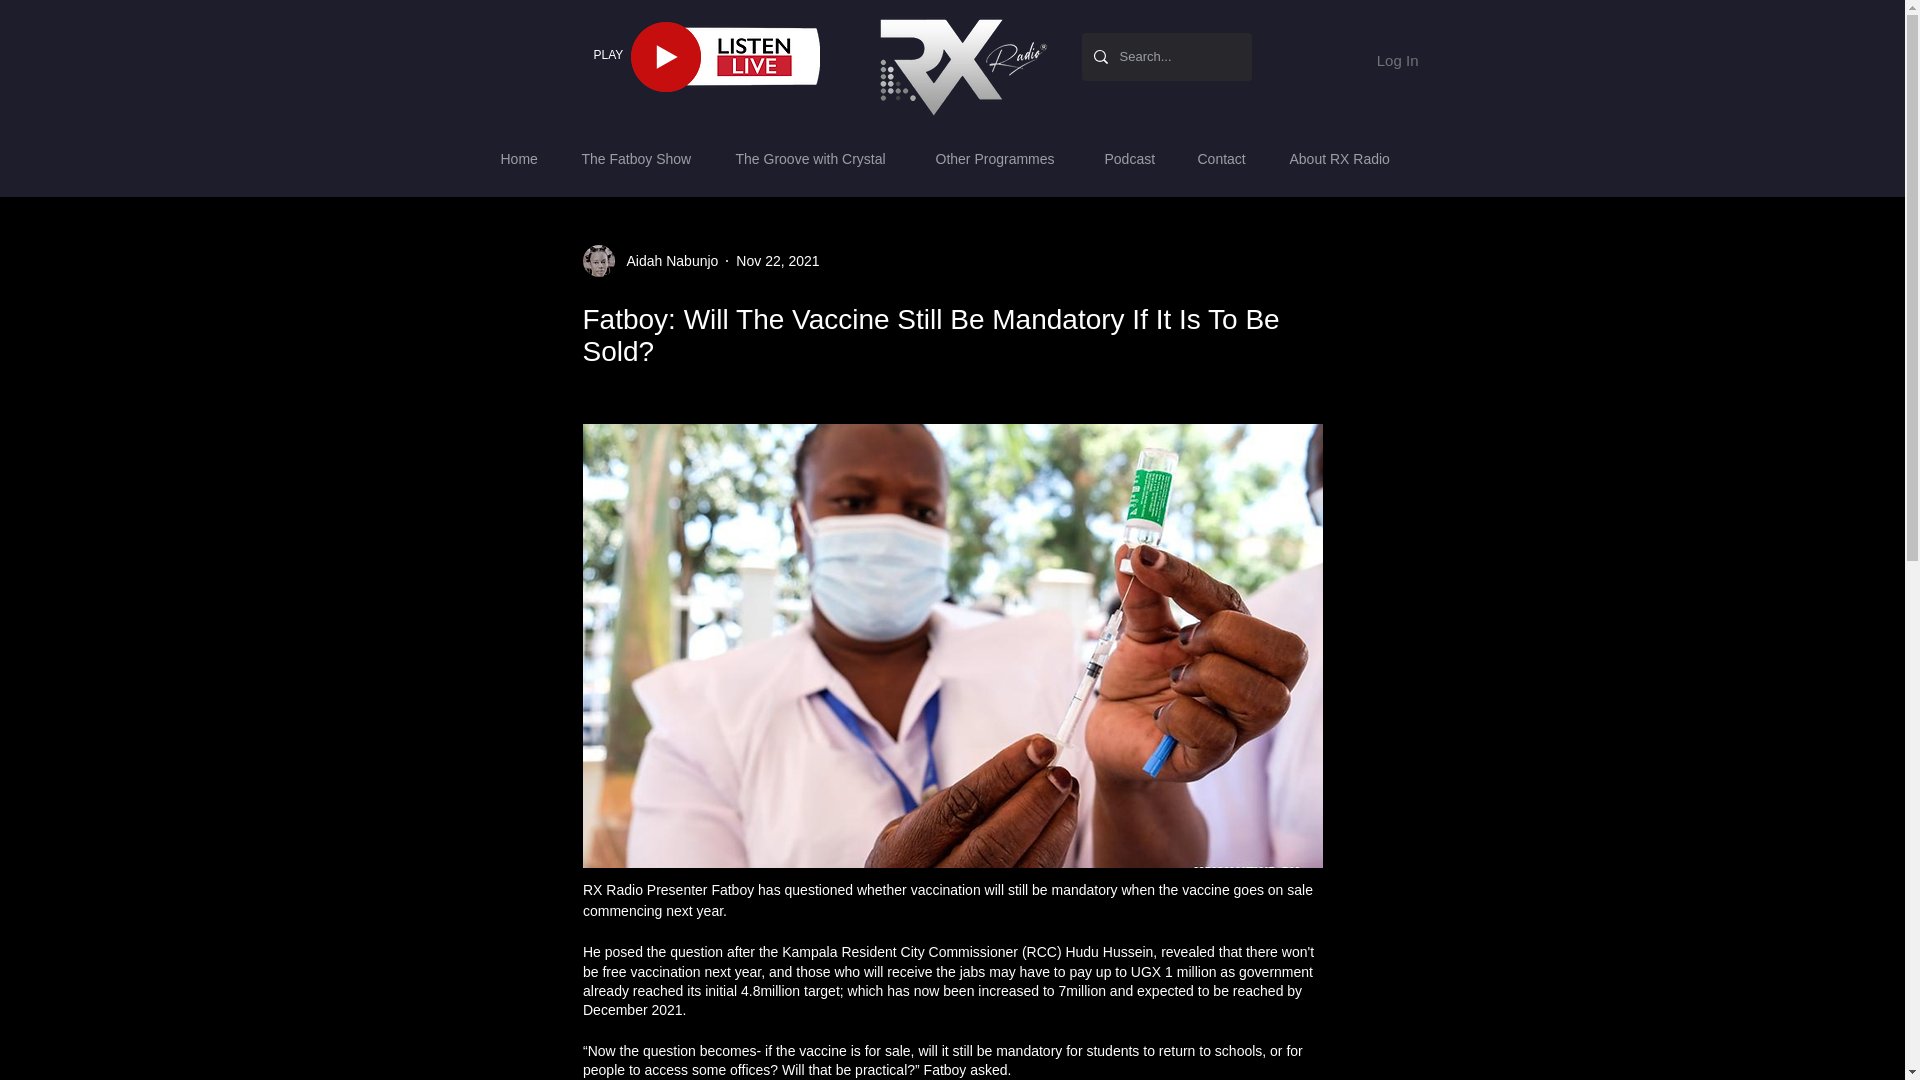  Describe the element at coordinates (777, 259) in the screenshot. I see `Nov 22, 2021` at that location.